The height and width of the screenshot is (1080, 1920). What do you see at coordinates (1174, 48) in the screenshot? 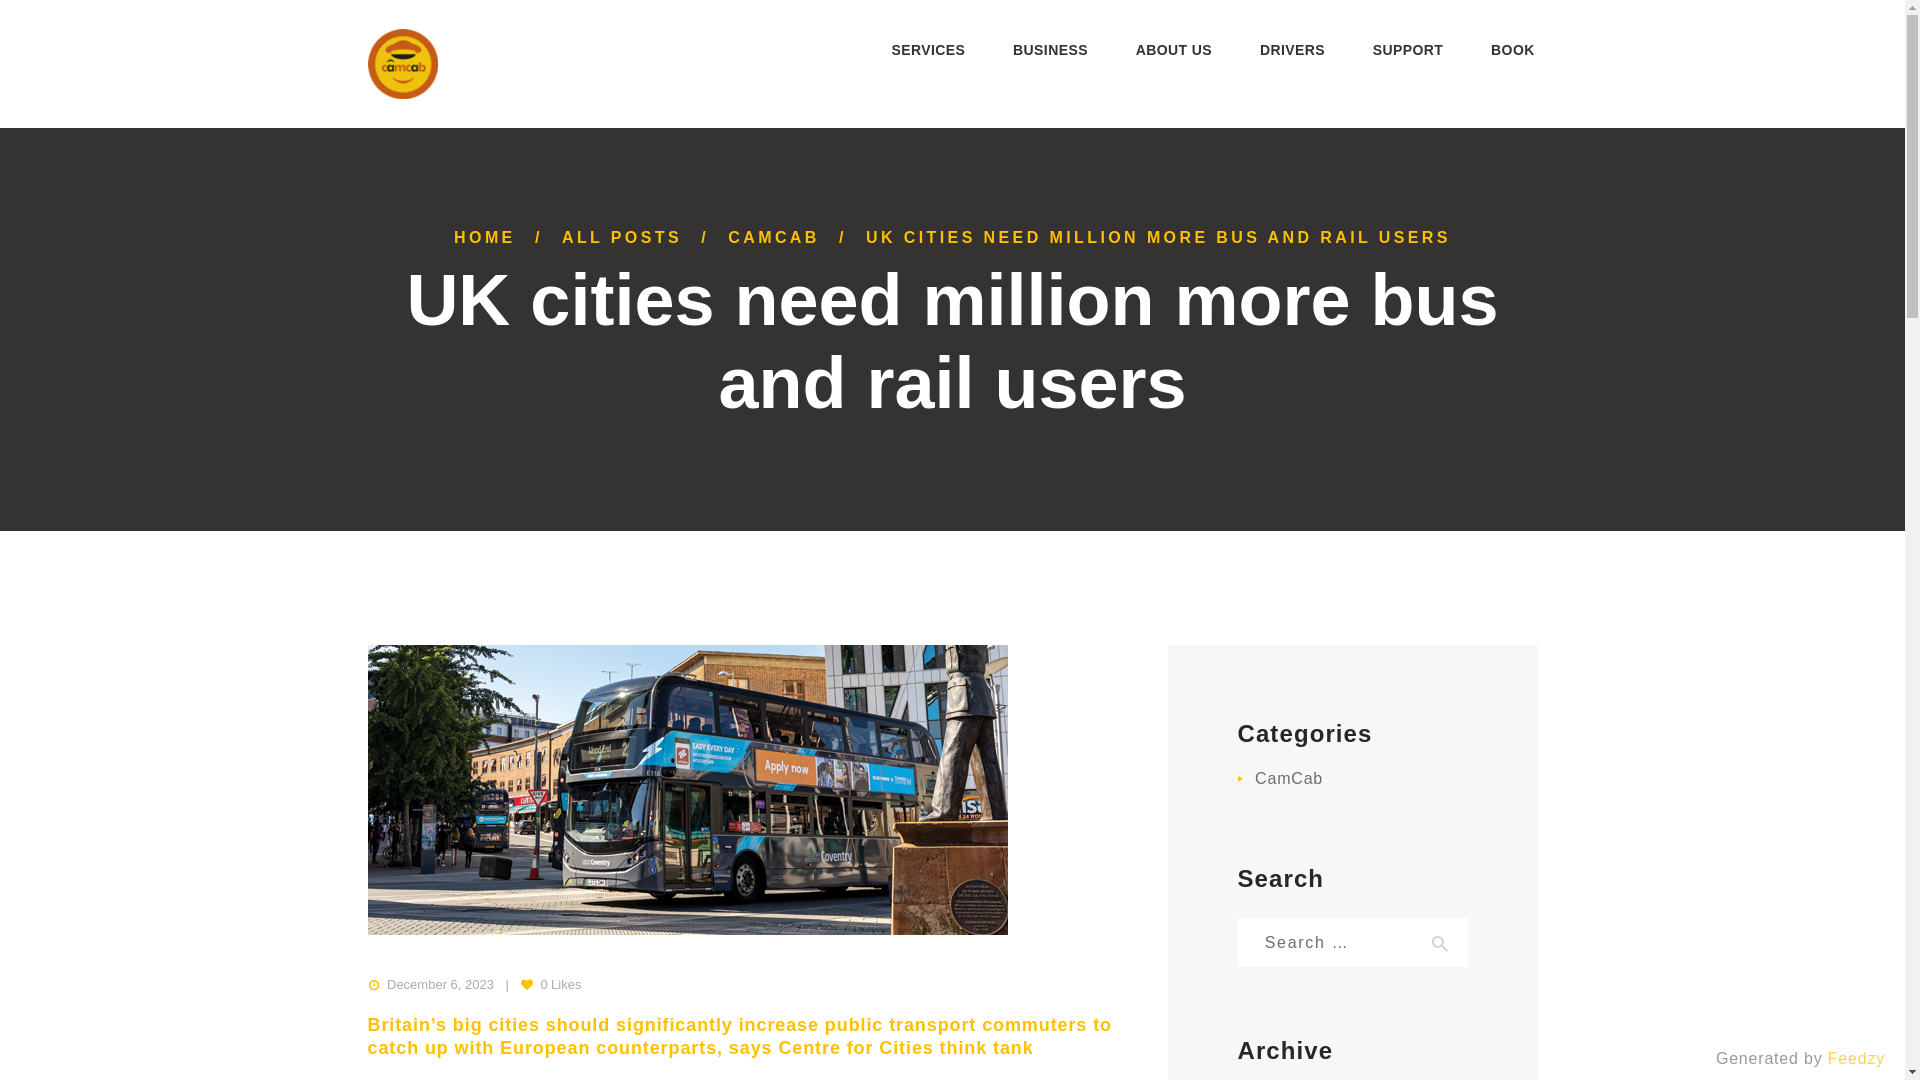
I see `ABOUT US` at bounding box center [1174, 48].